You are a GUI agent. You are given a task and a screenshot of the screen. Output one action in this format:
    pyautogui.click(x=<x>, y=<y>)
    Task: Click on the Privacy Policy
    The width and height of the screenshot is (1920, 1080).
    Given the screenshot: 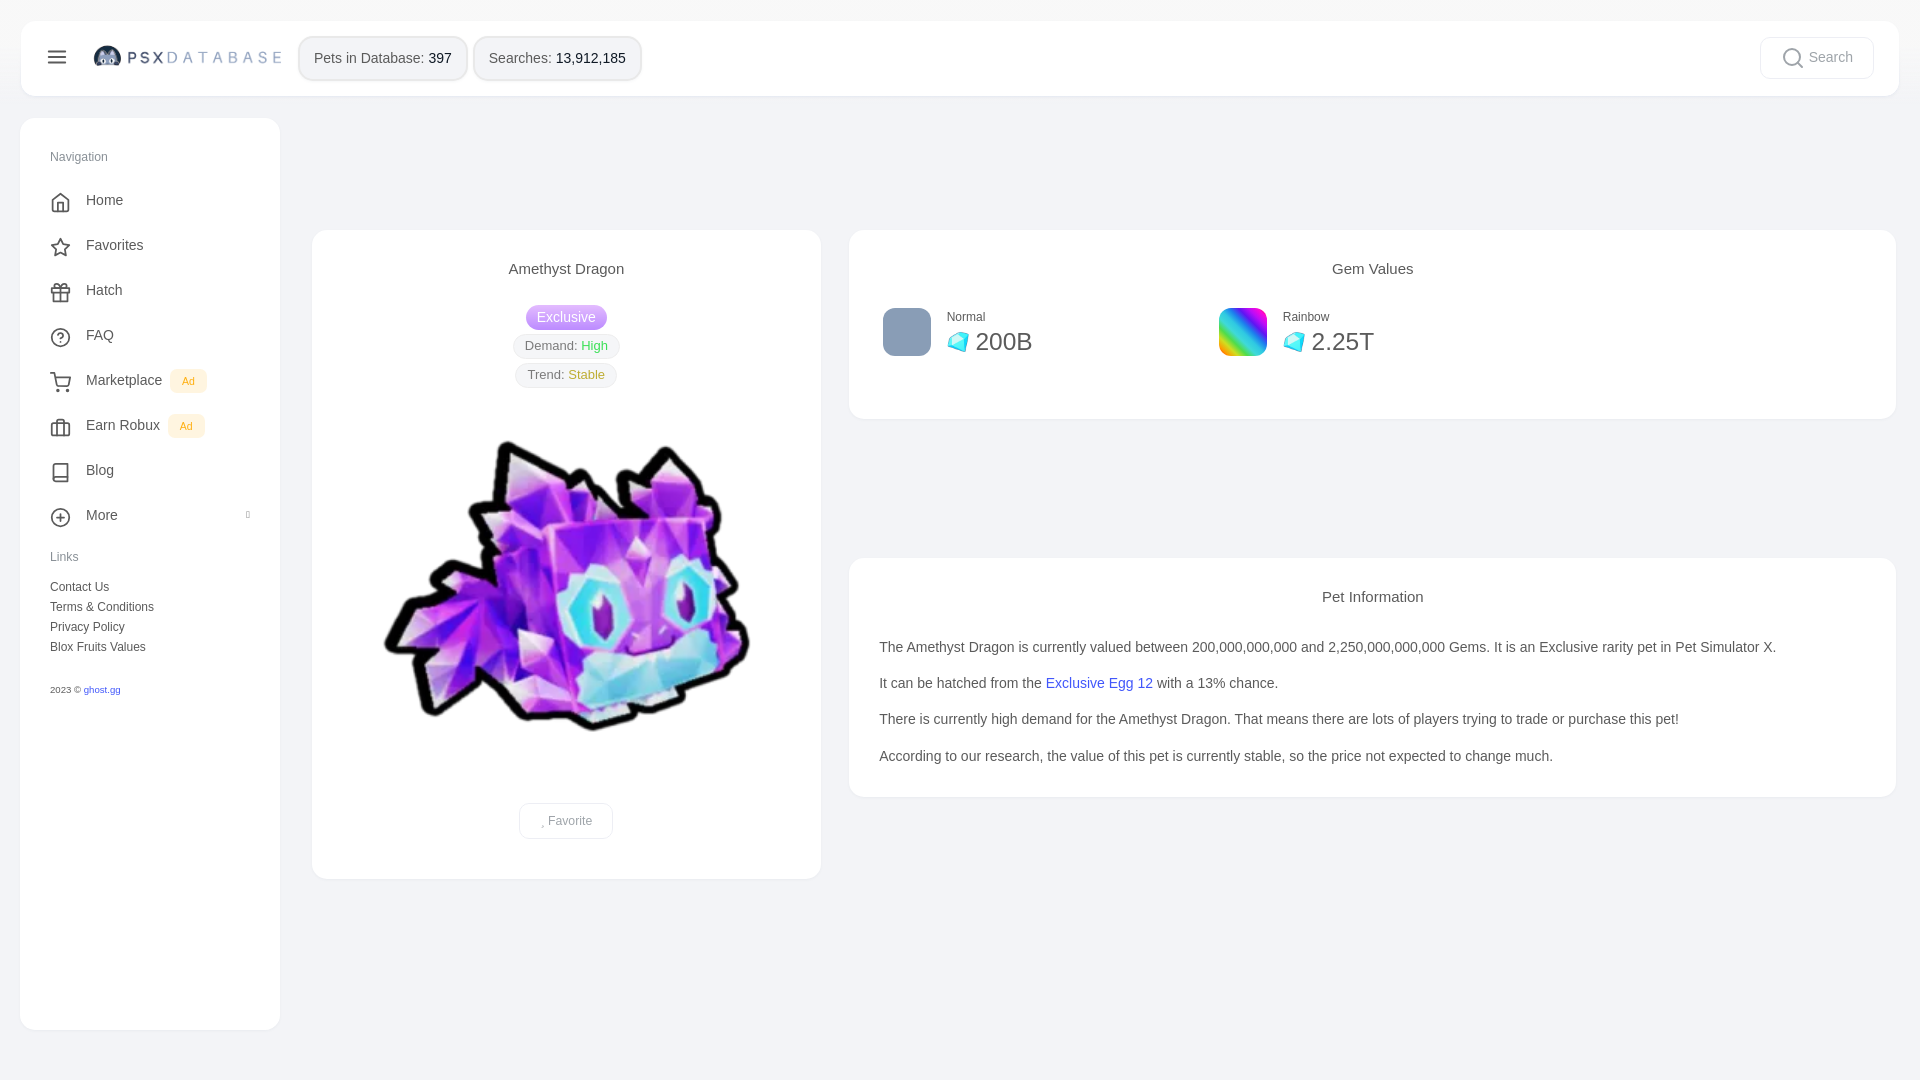 What is the action you would take?
    pyautogui.click(x=149, y=626)
    